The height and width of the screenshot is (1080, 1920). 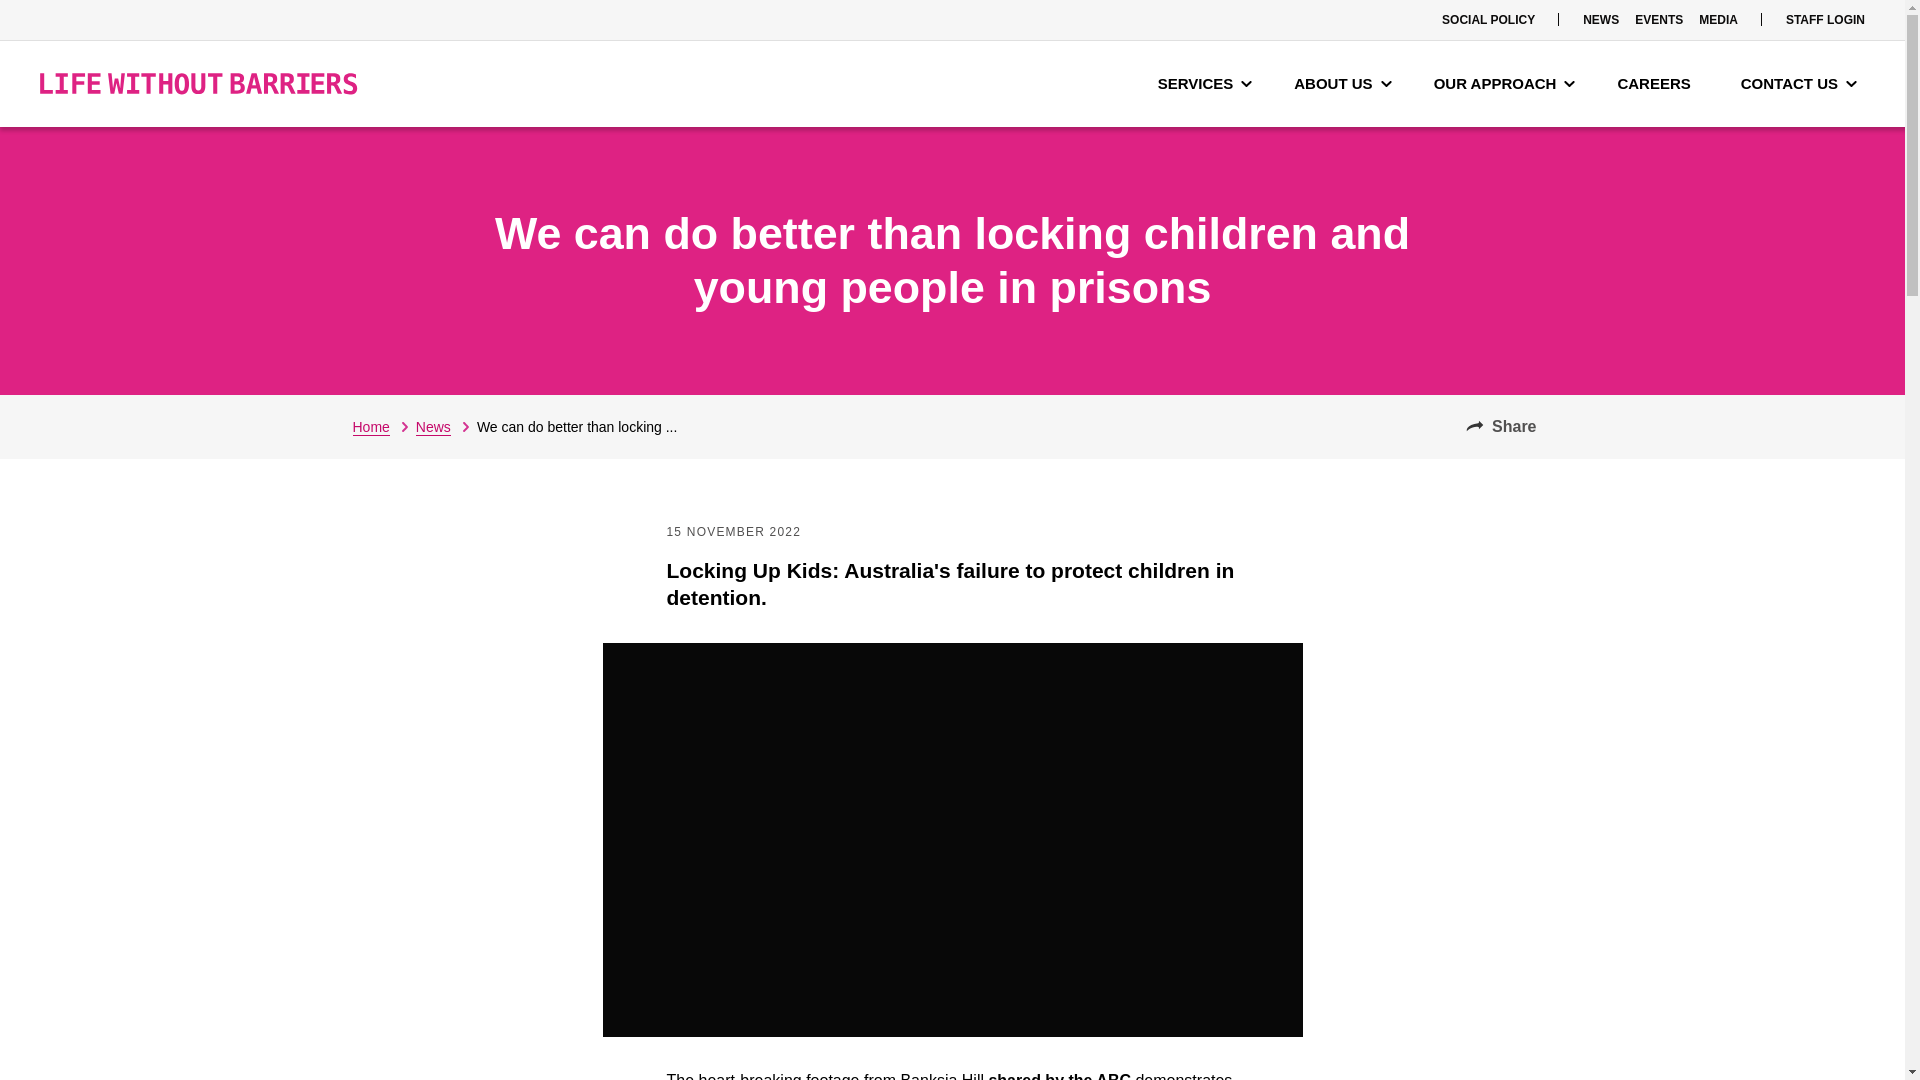 I want to click on Life Without Barriers, so click(x=198, y=84).